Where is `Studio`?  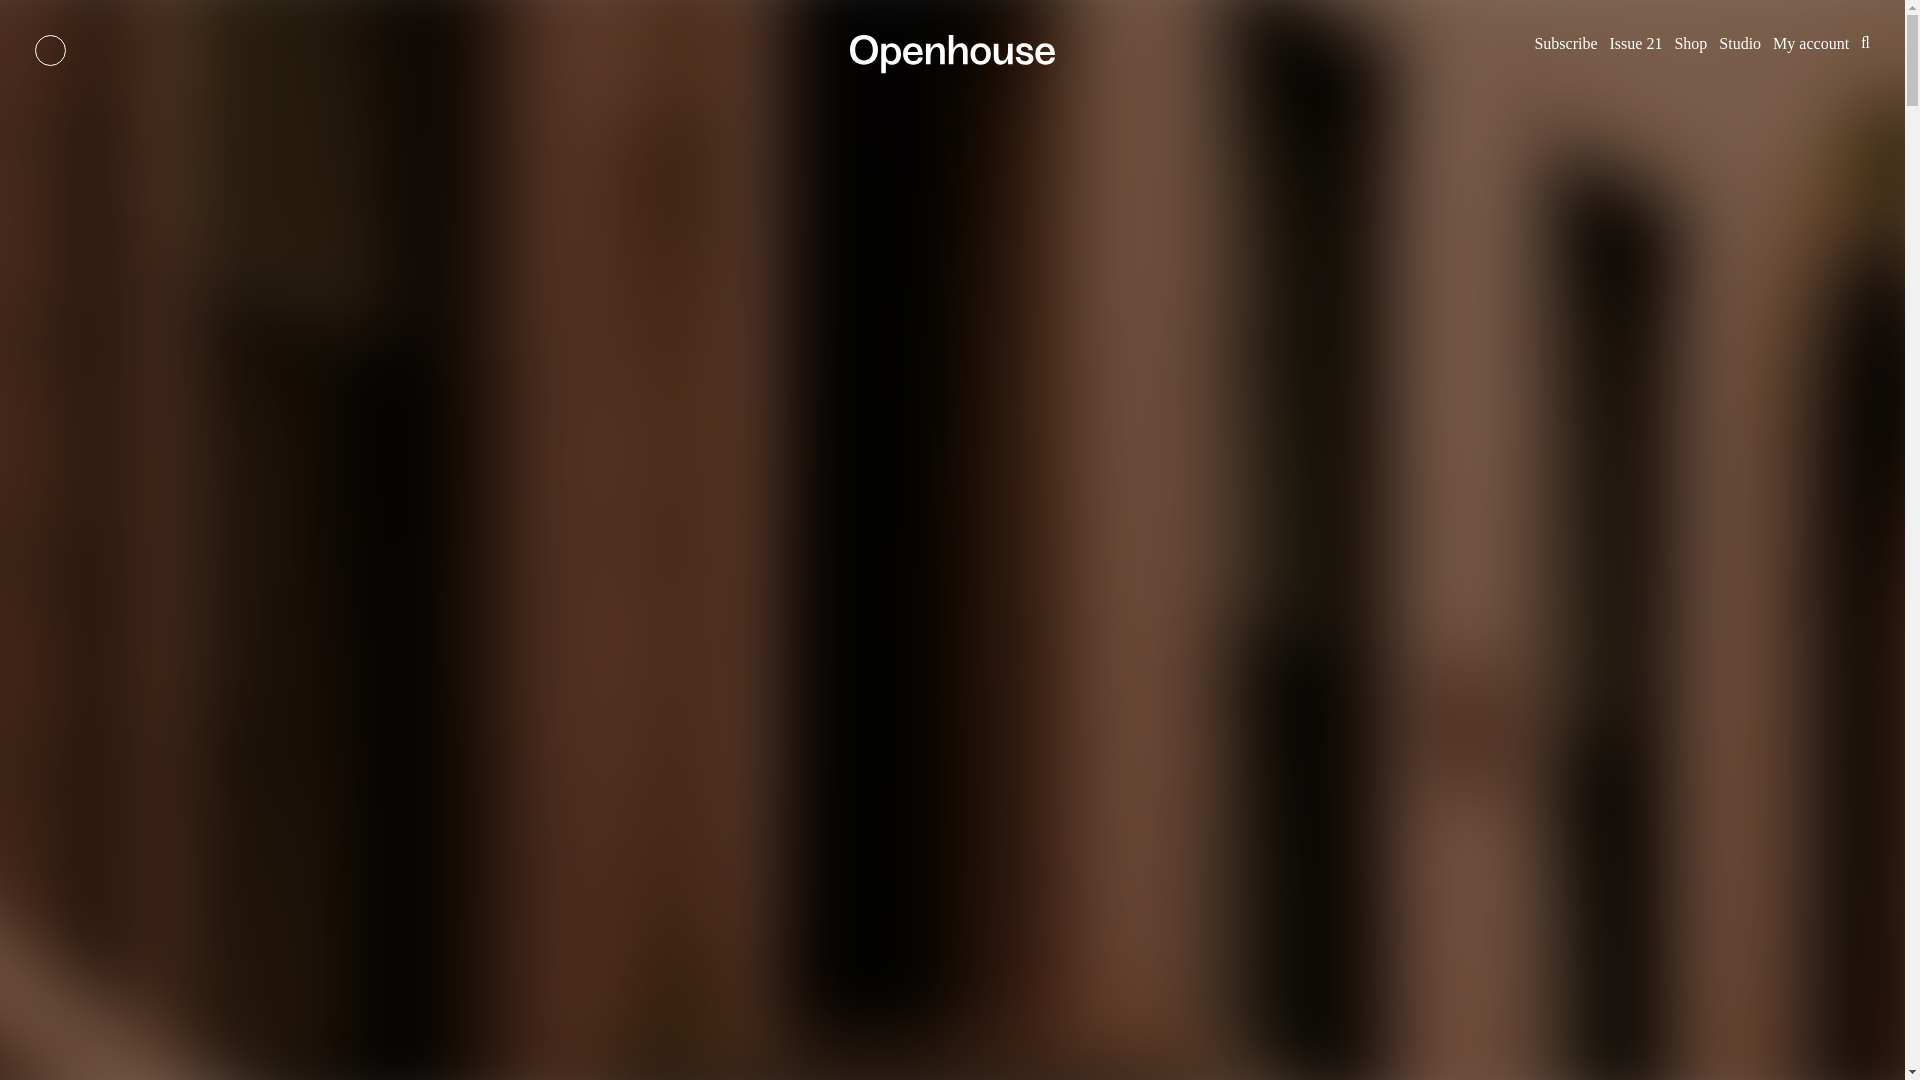 Studio is located at coordinates (1739, 42).